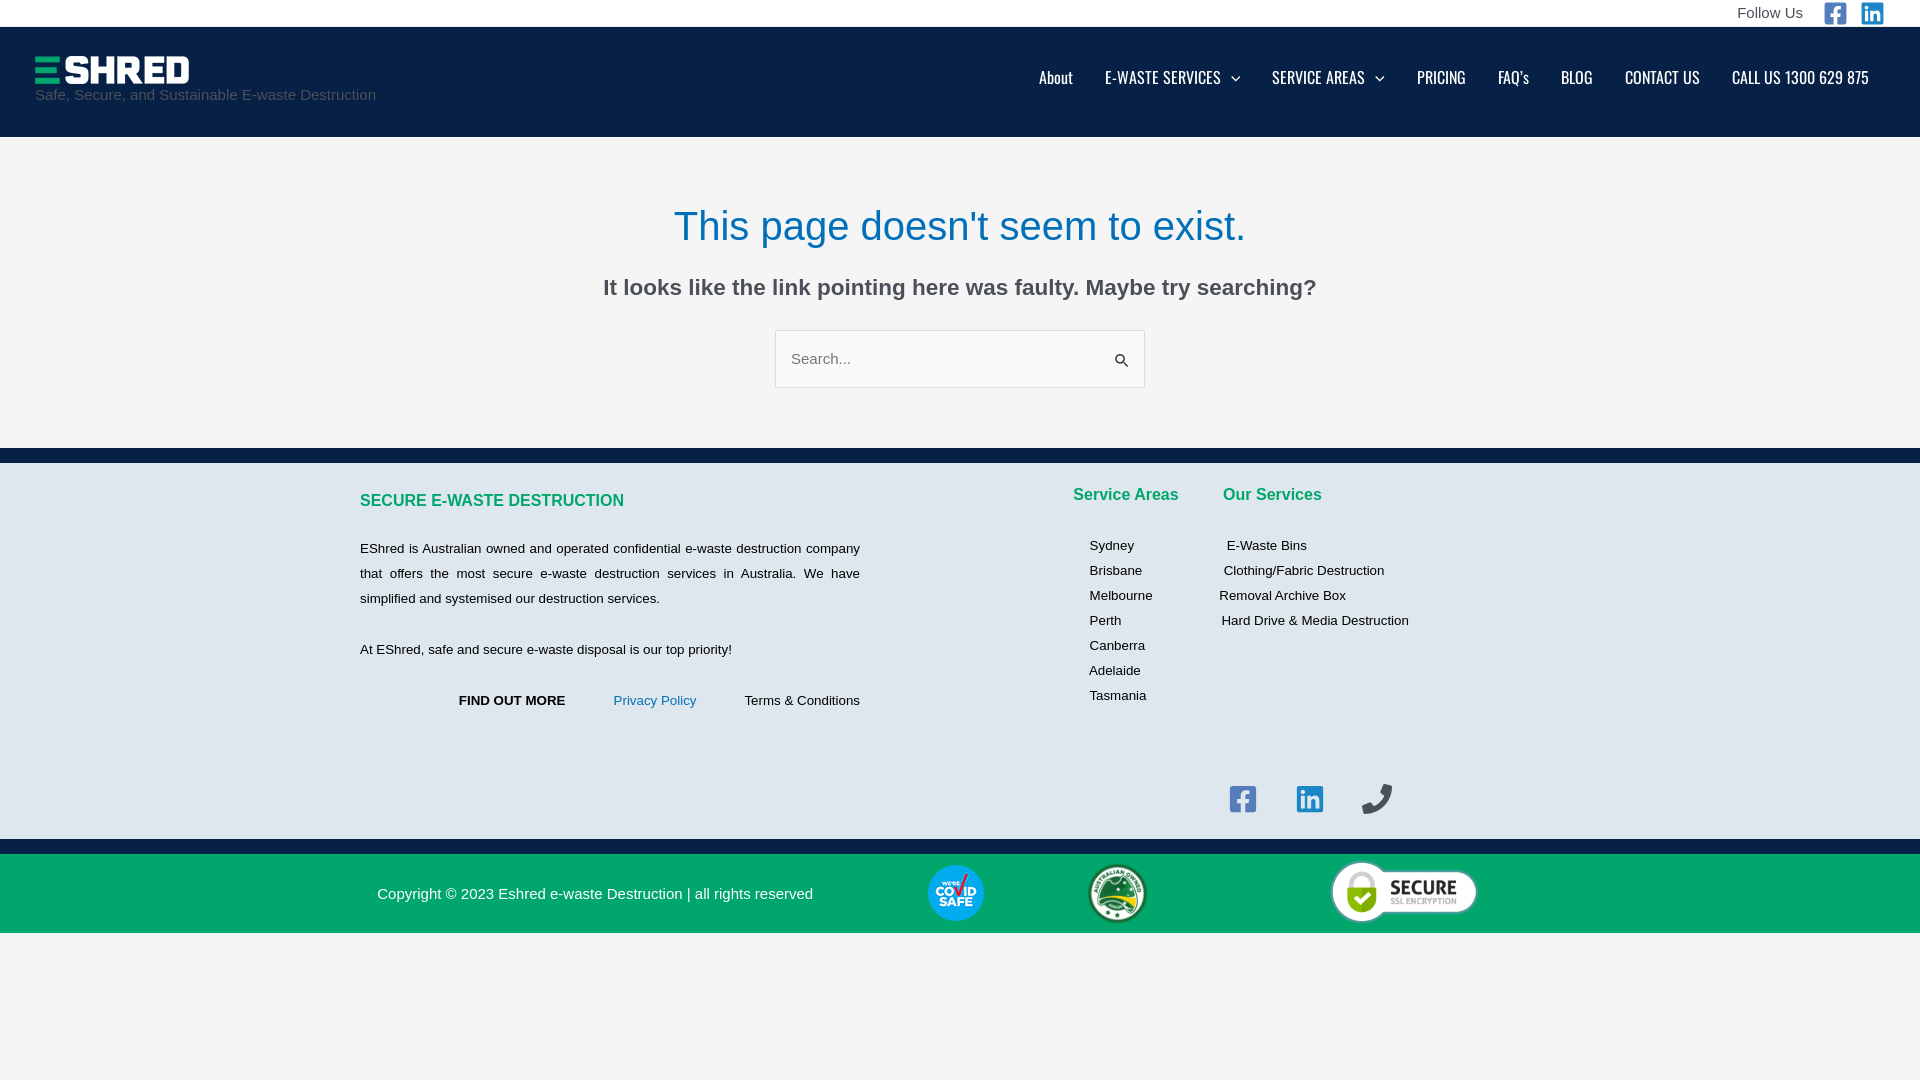 This screenshot has height=1080, width=1920. What do you see at coordinates (1284, 596) in the screenshot?
I see `Removal Archive Box ` at bounding box center [1284, 596].